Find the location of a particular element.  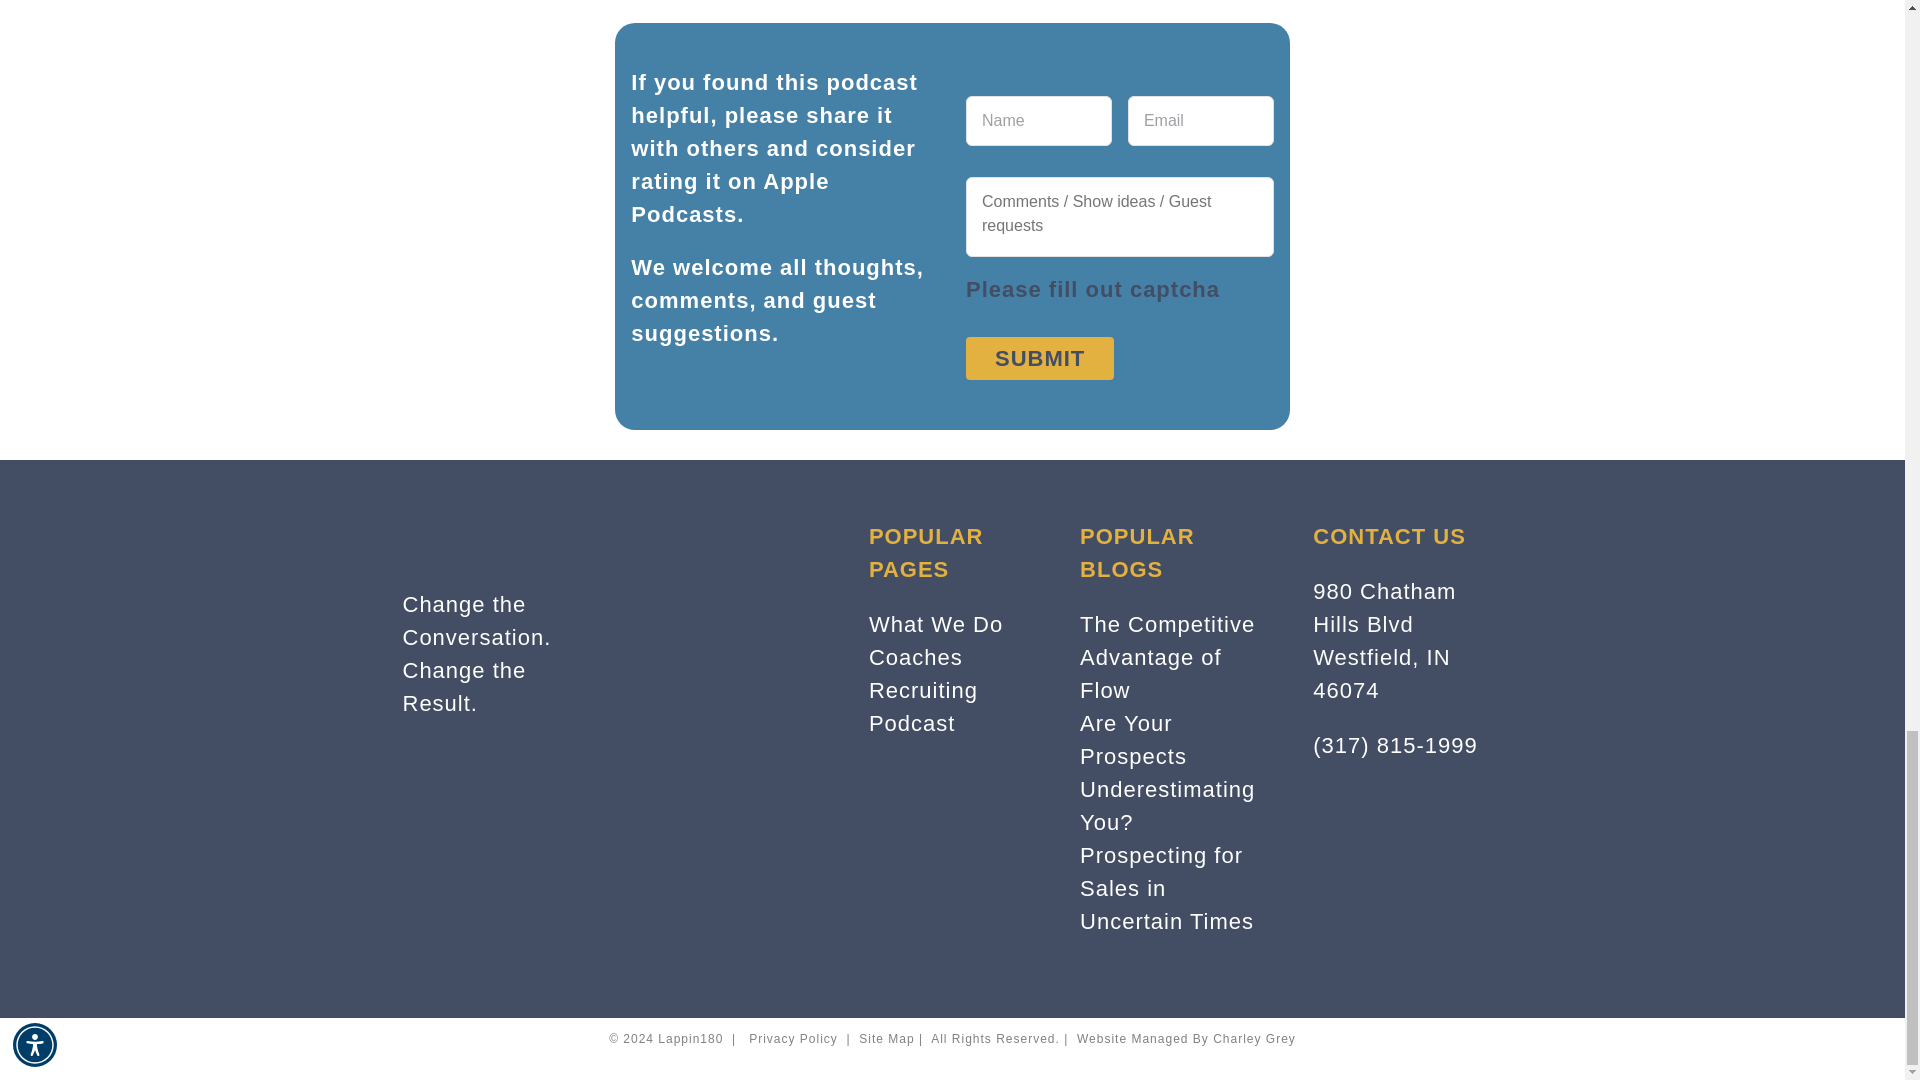

Are Your Prospects Underestimating You? is located at coordinates (1167, 772).